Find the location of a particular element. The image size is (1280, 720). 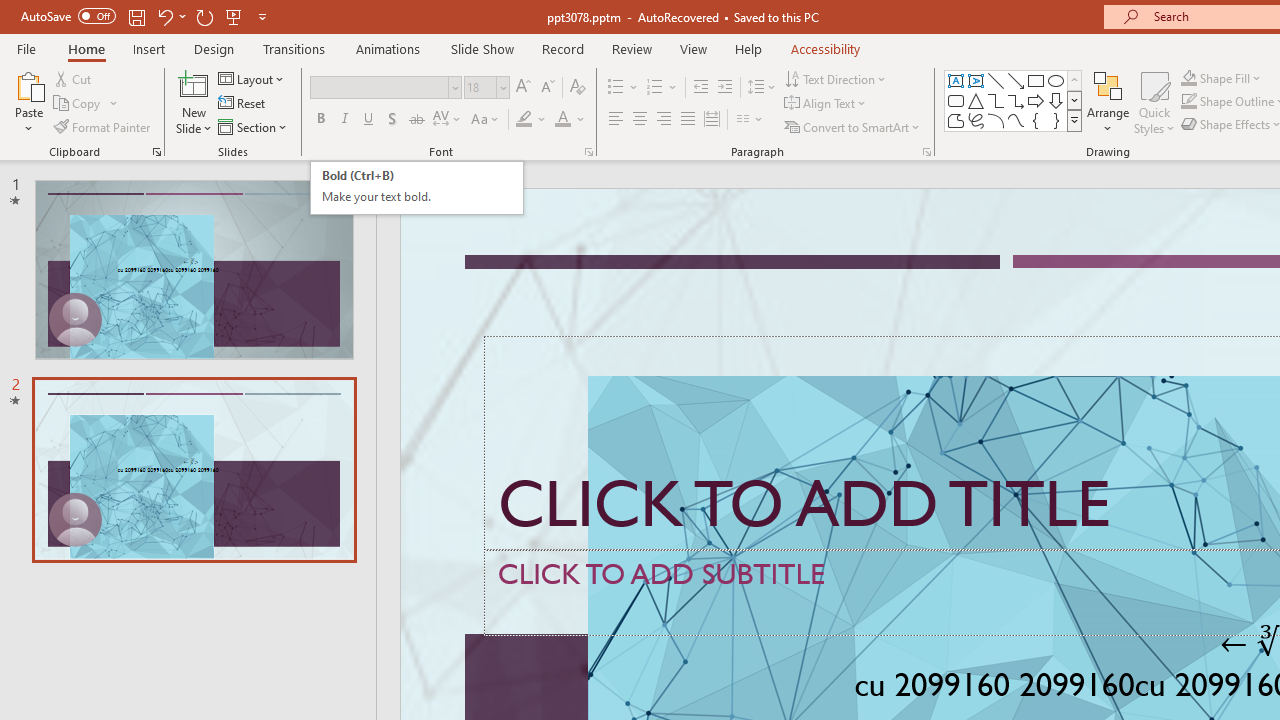

Class: NetUIImage is located at coordinates (1075, 120).